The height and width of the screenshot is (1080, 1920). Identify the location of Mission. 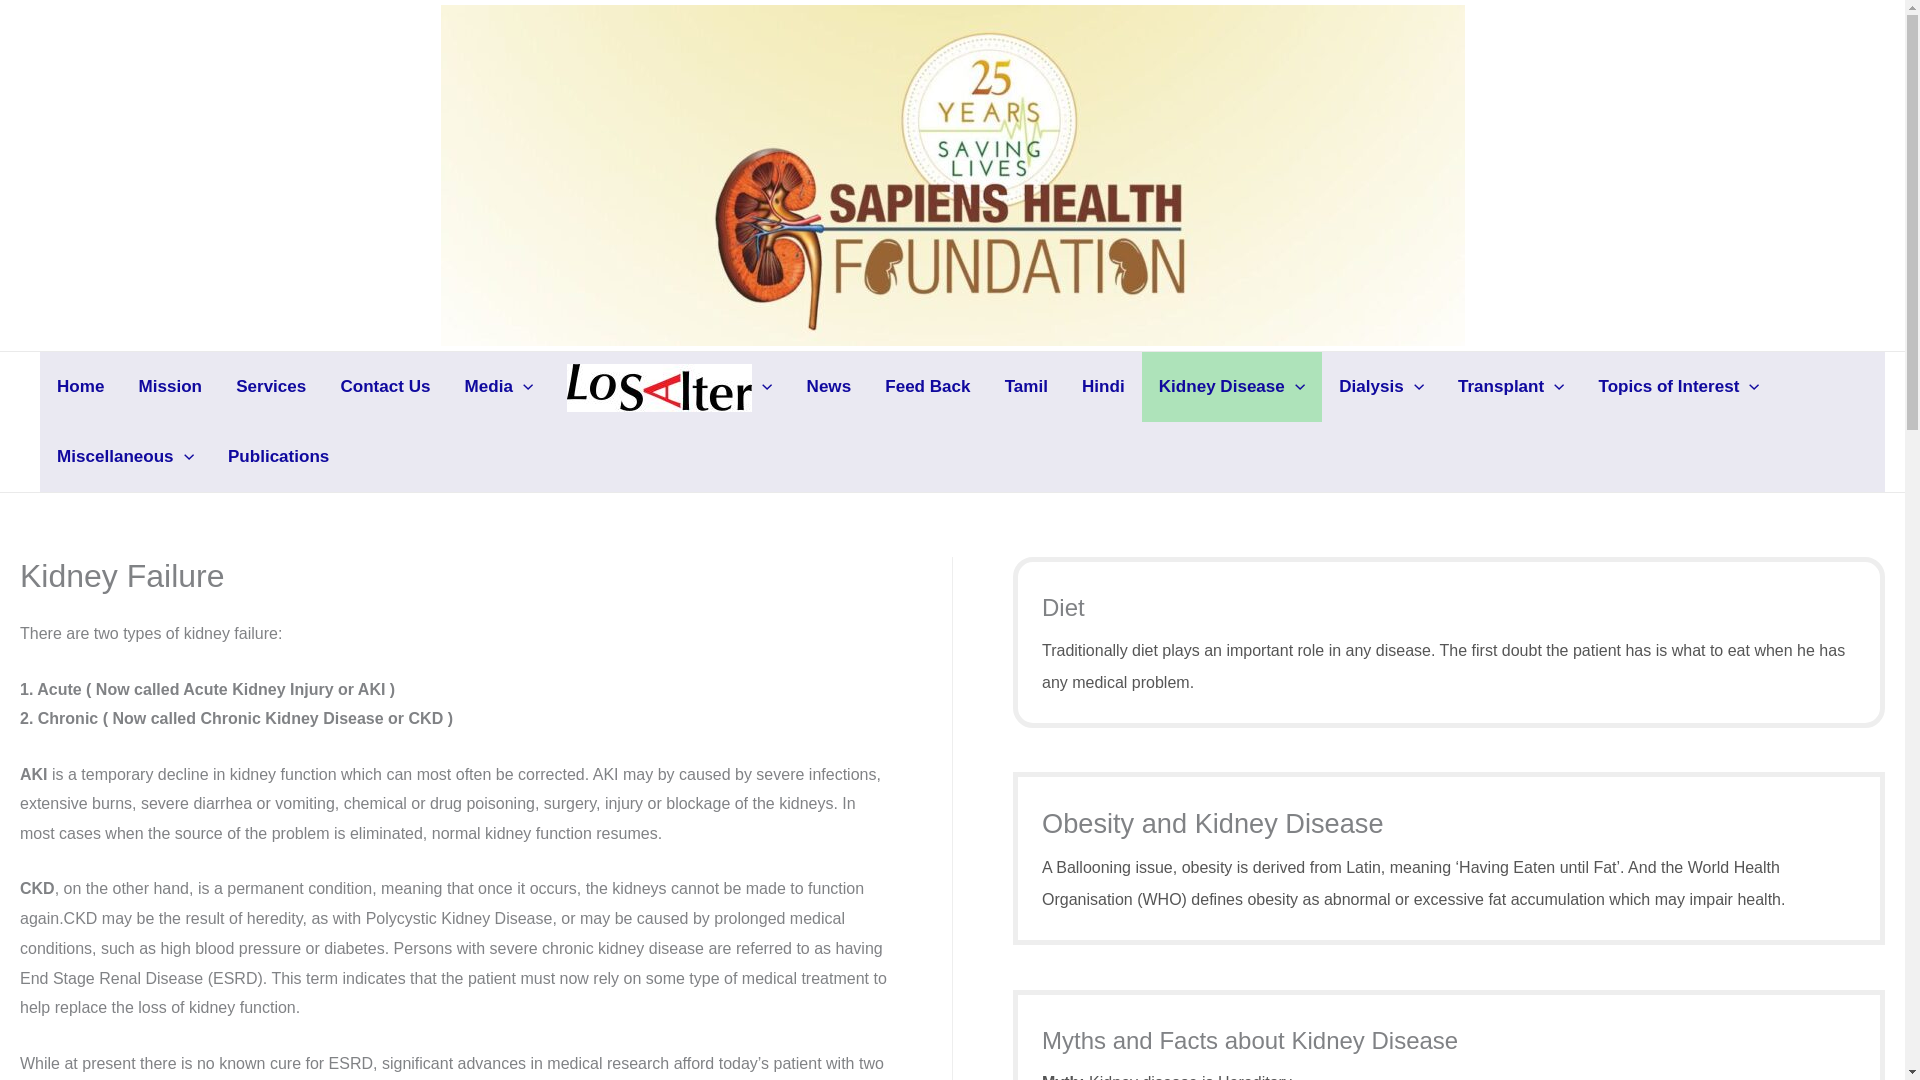
(171, 387).